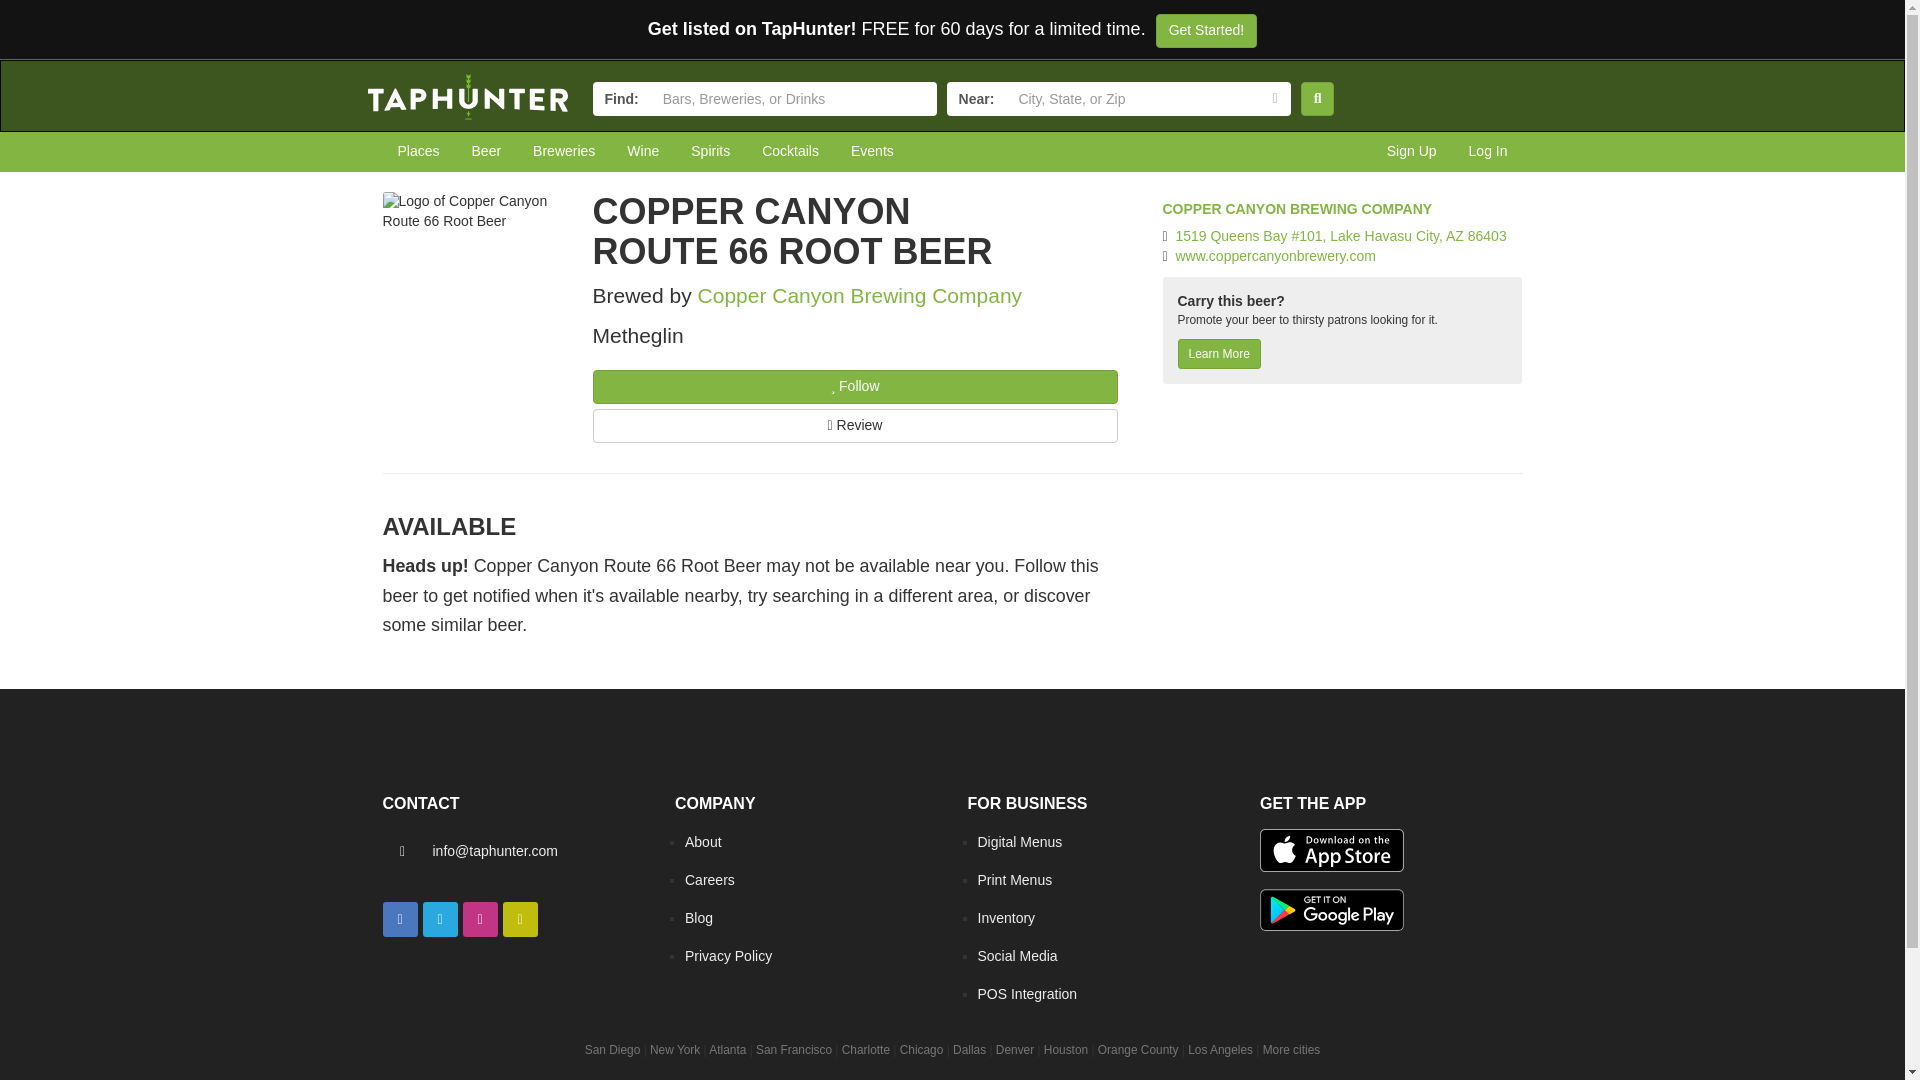  Describe the element at coordinates (710, 879) in the screenshot. I see `Careers` at that location.